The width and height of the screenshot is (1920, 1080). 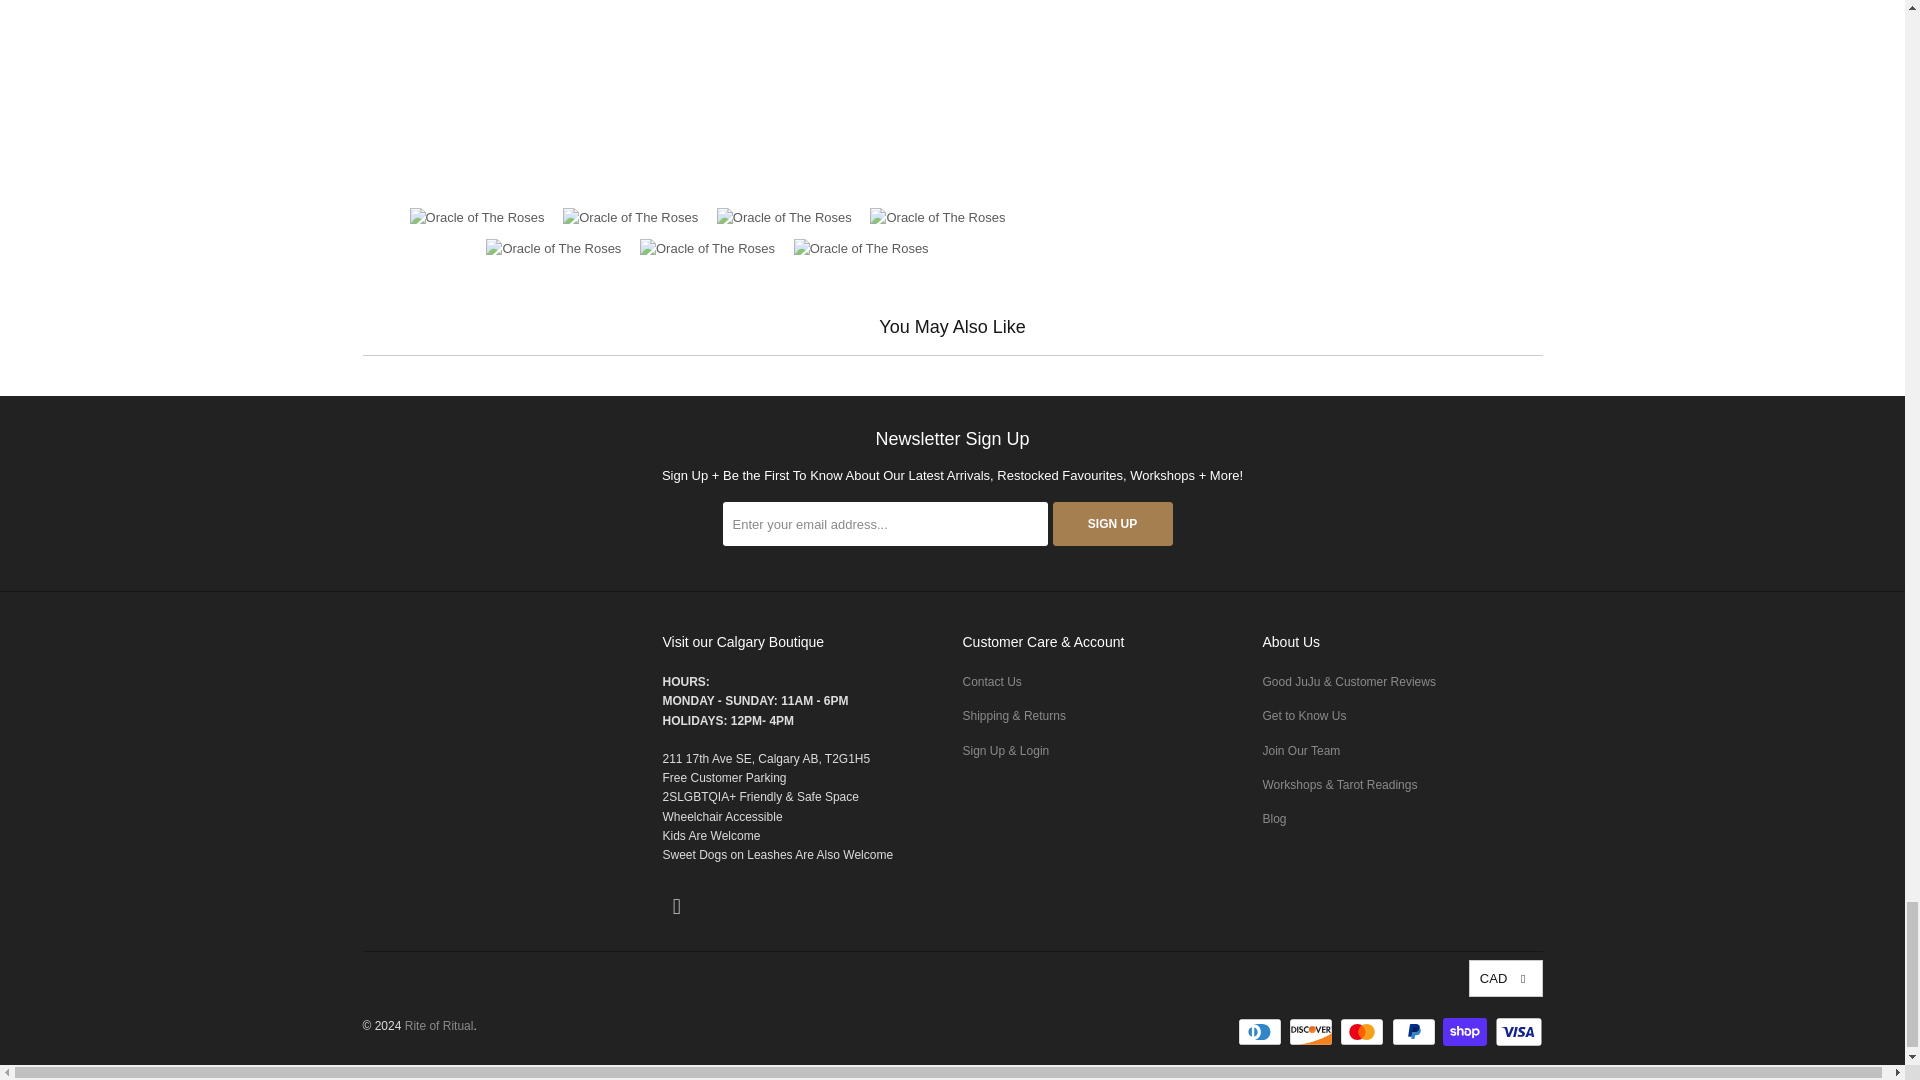 I want to click on PayPal, so click(x=1416, y=1032).